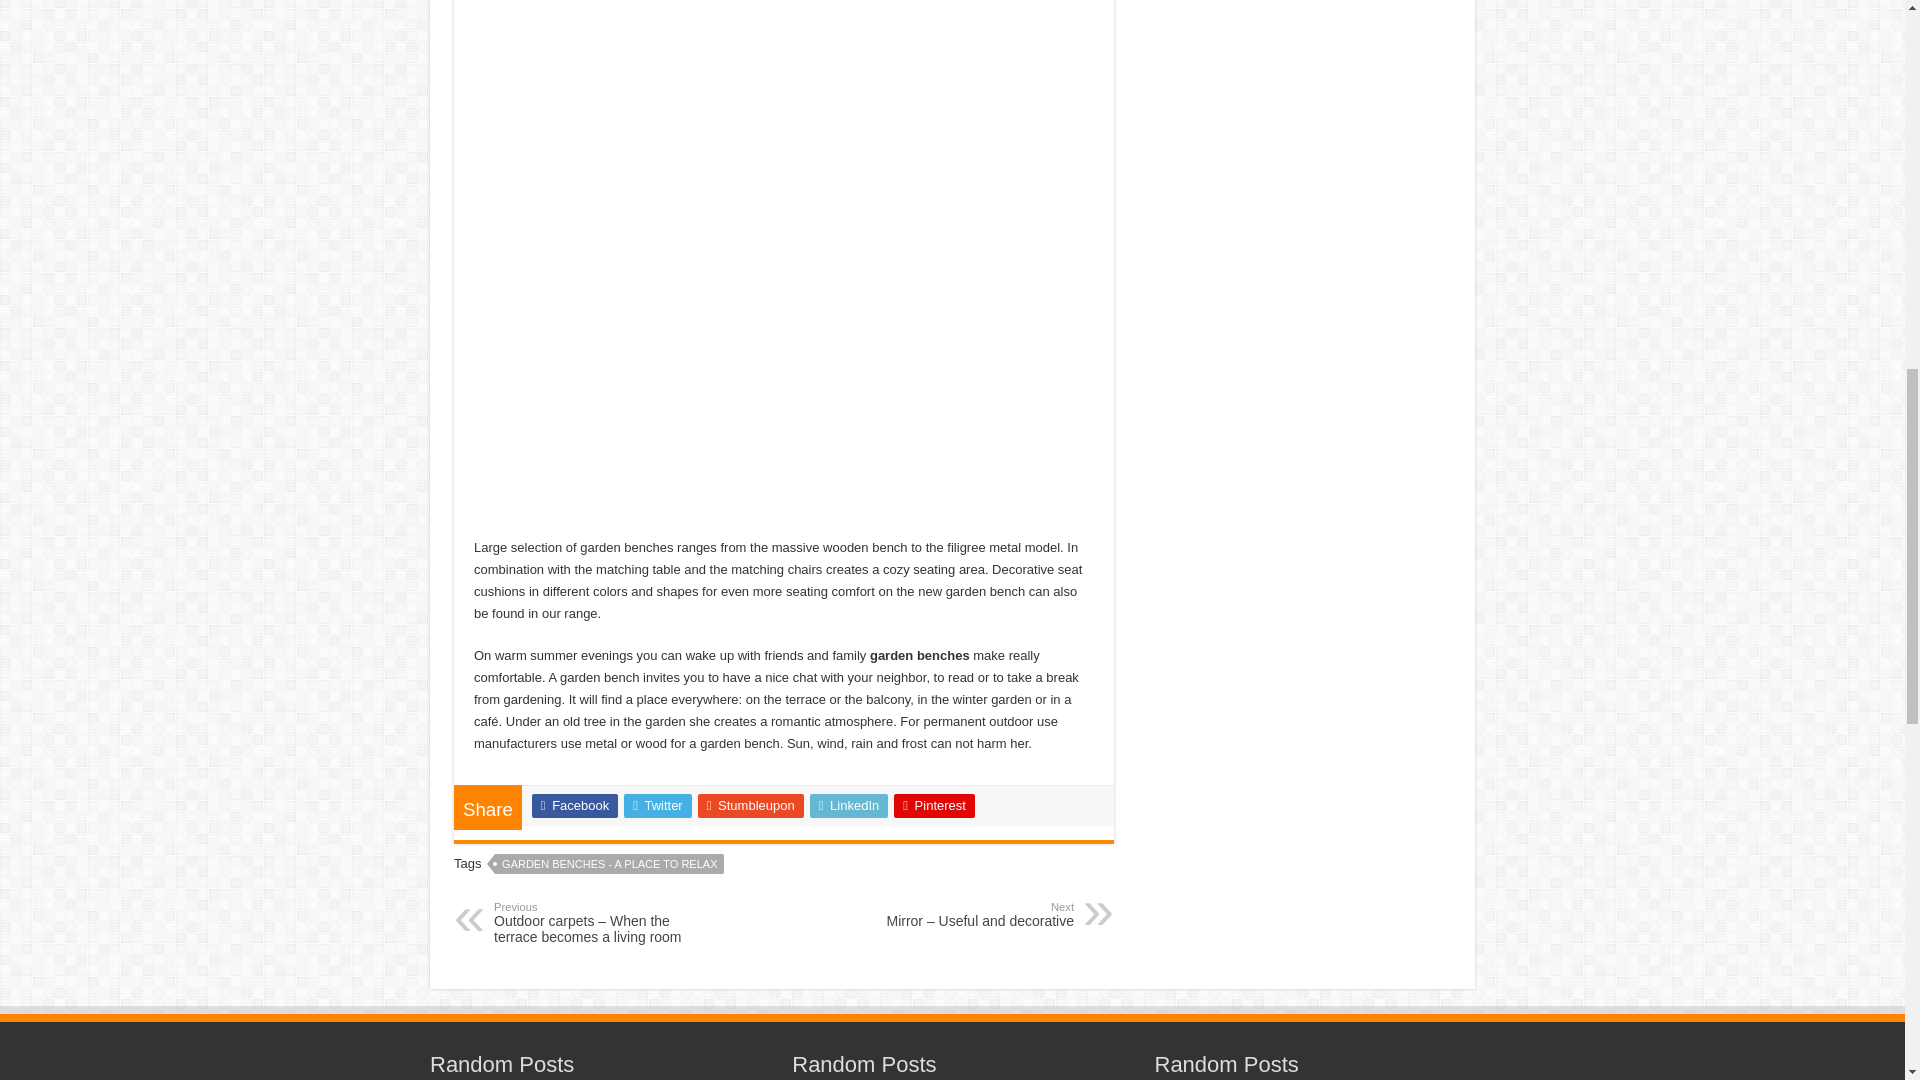  I want to click on GARDEN BENCHES - A PLACE TO RELAX, so click(609, 864).